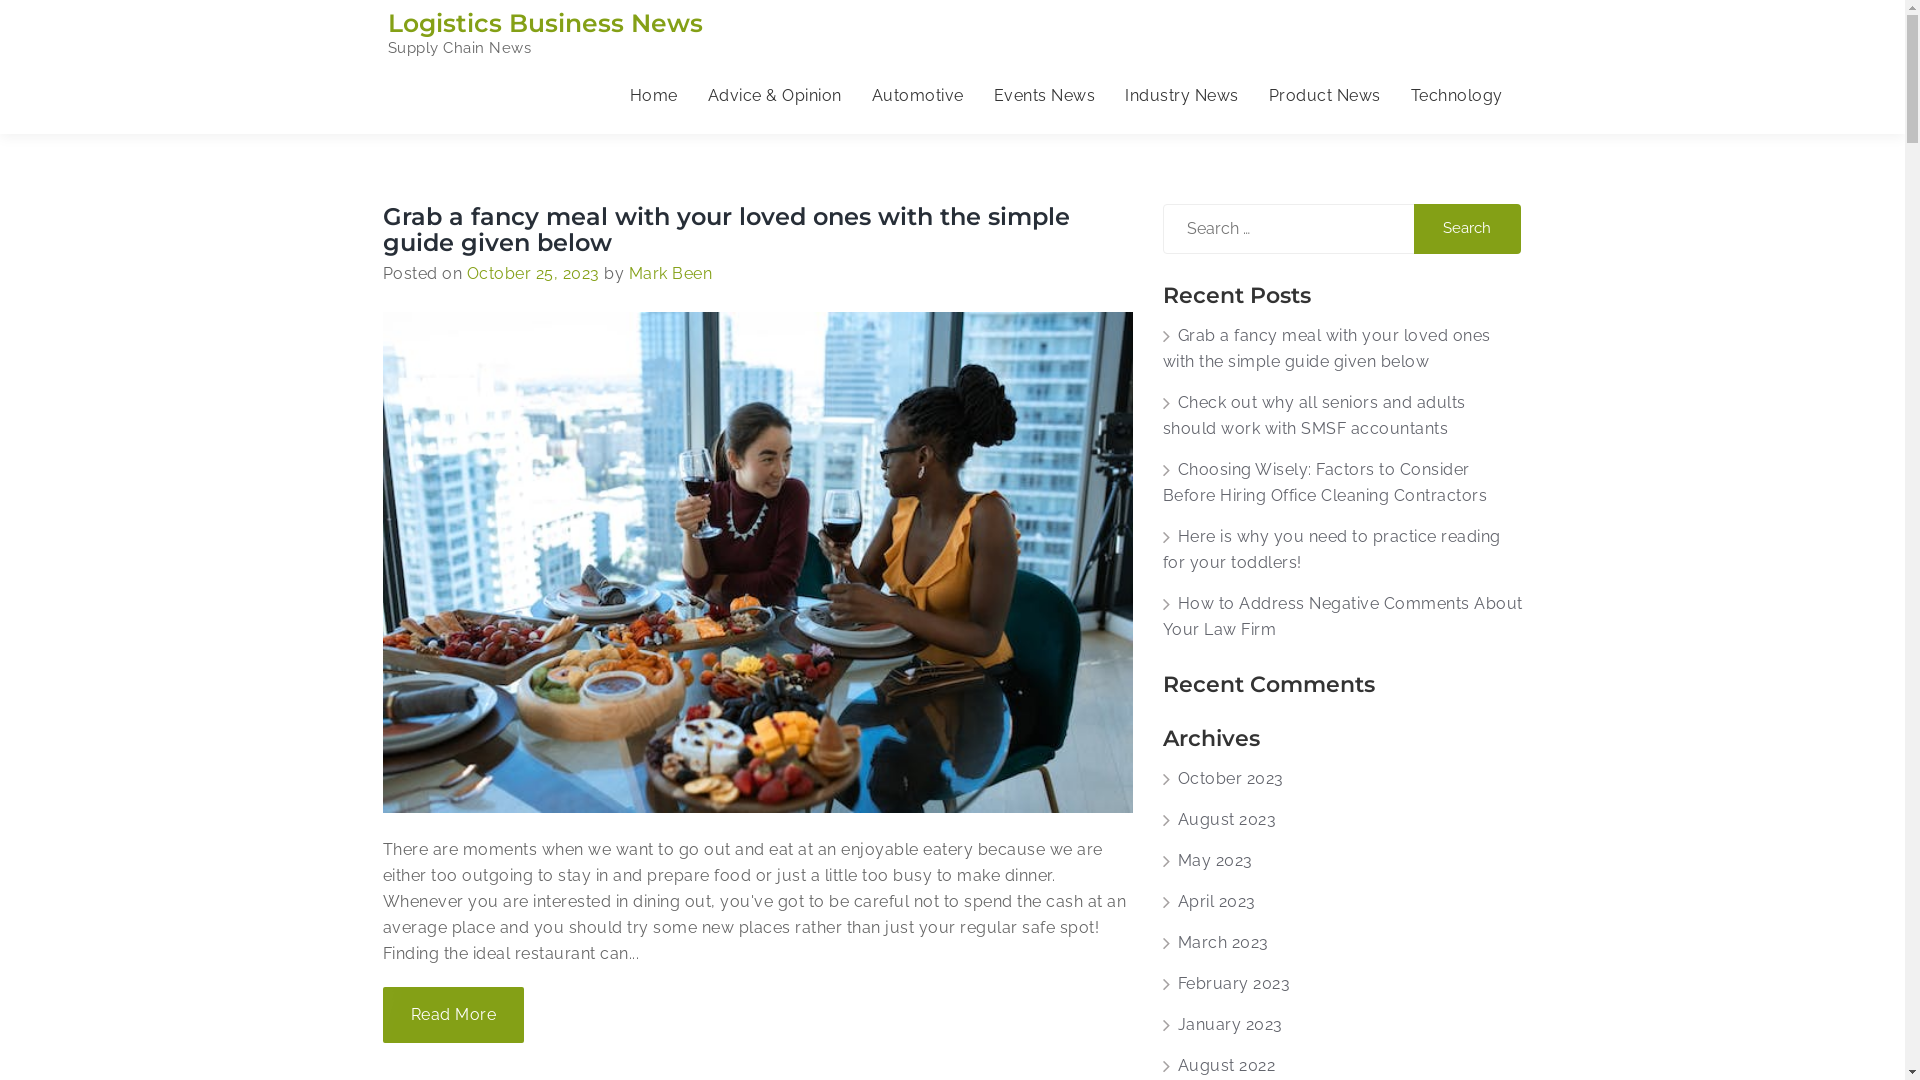 The height and width of the screenshot is (1080, 1920). Describe the element at coordinates (1342, 616) in the screenshot. I see `How to Address Negative Comments About Your Law Firm` at that location.